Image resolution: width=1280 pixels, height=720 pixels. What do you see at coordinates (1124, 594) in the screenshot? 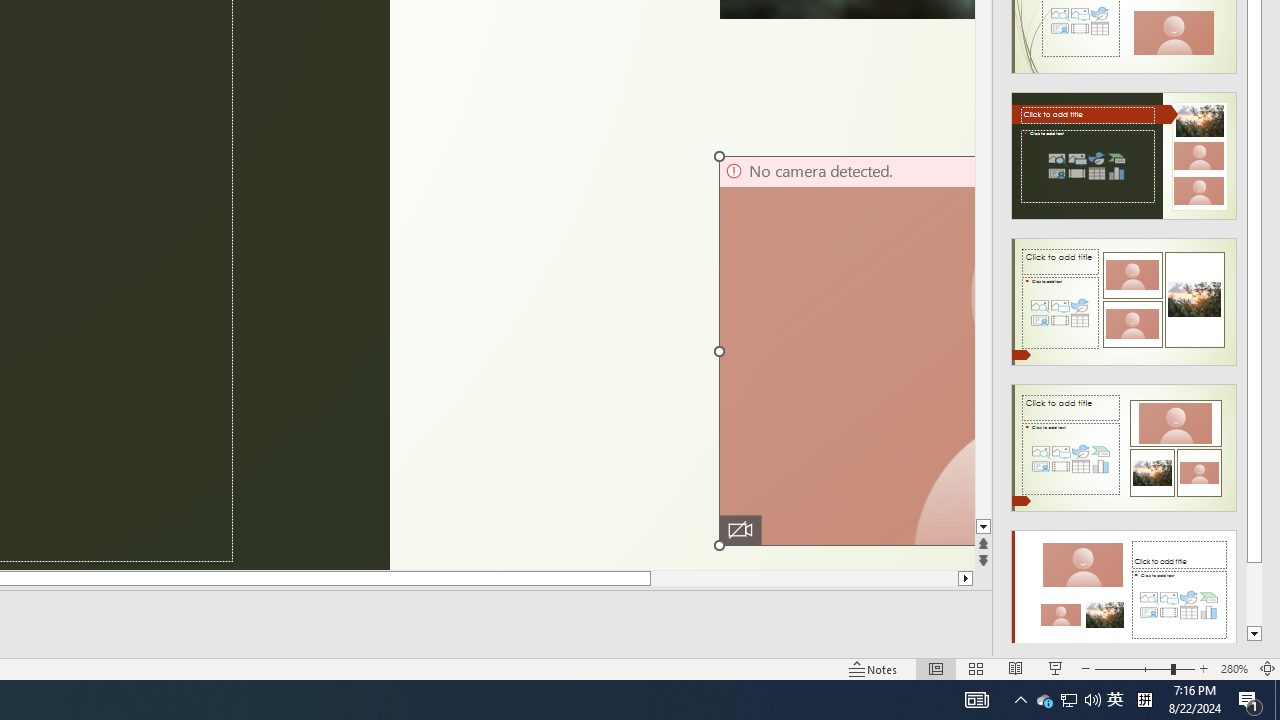
I see `Class: NetUIImage` at bounding box center [1124, 594].